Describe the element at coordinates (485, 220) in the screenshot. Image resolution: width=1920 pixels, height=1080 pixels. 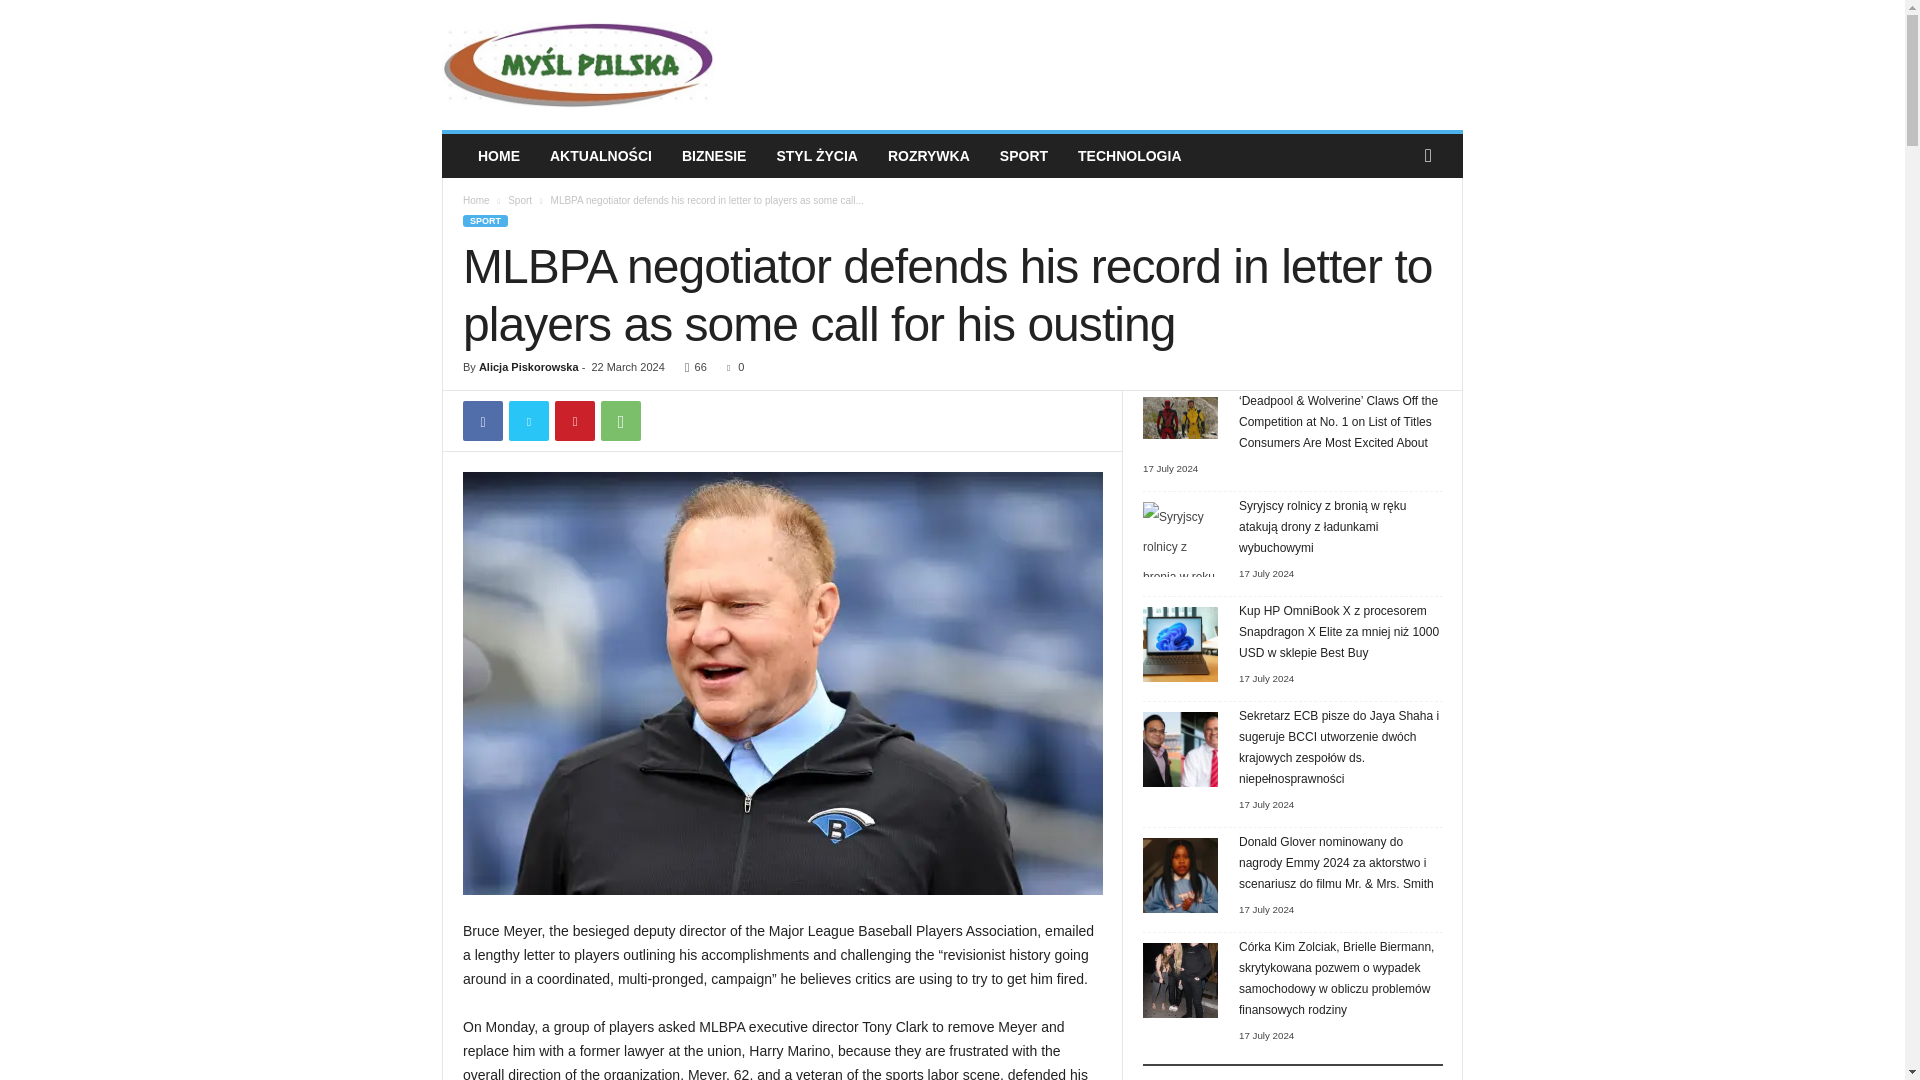
I see `SPORT` at that location.